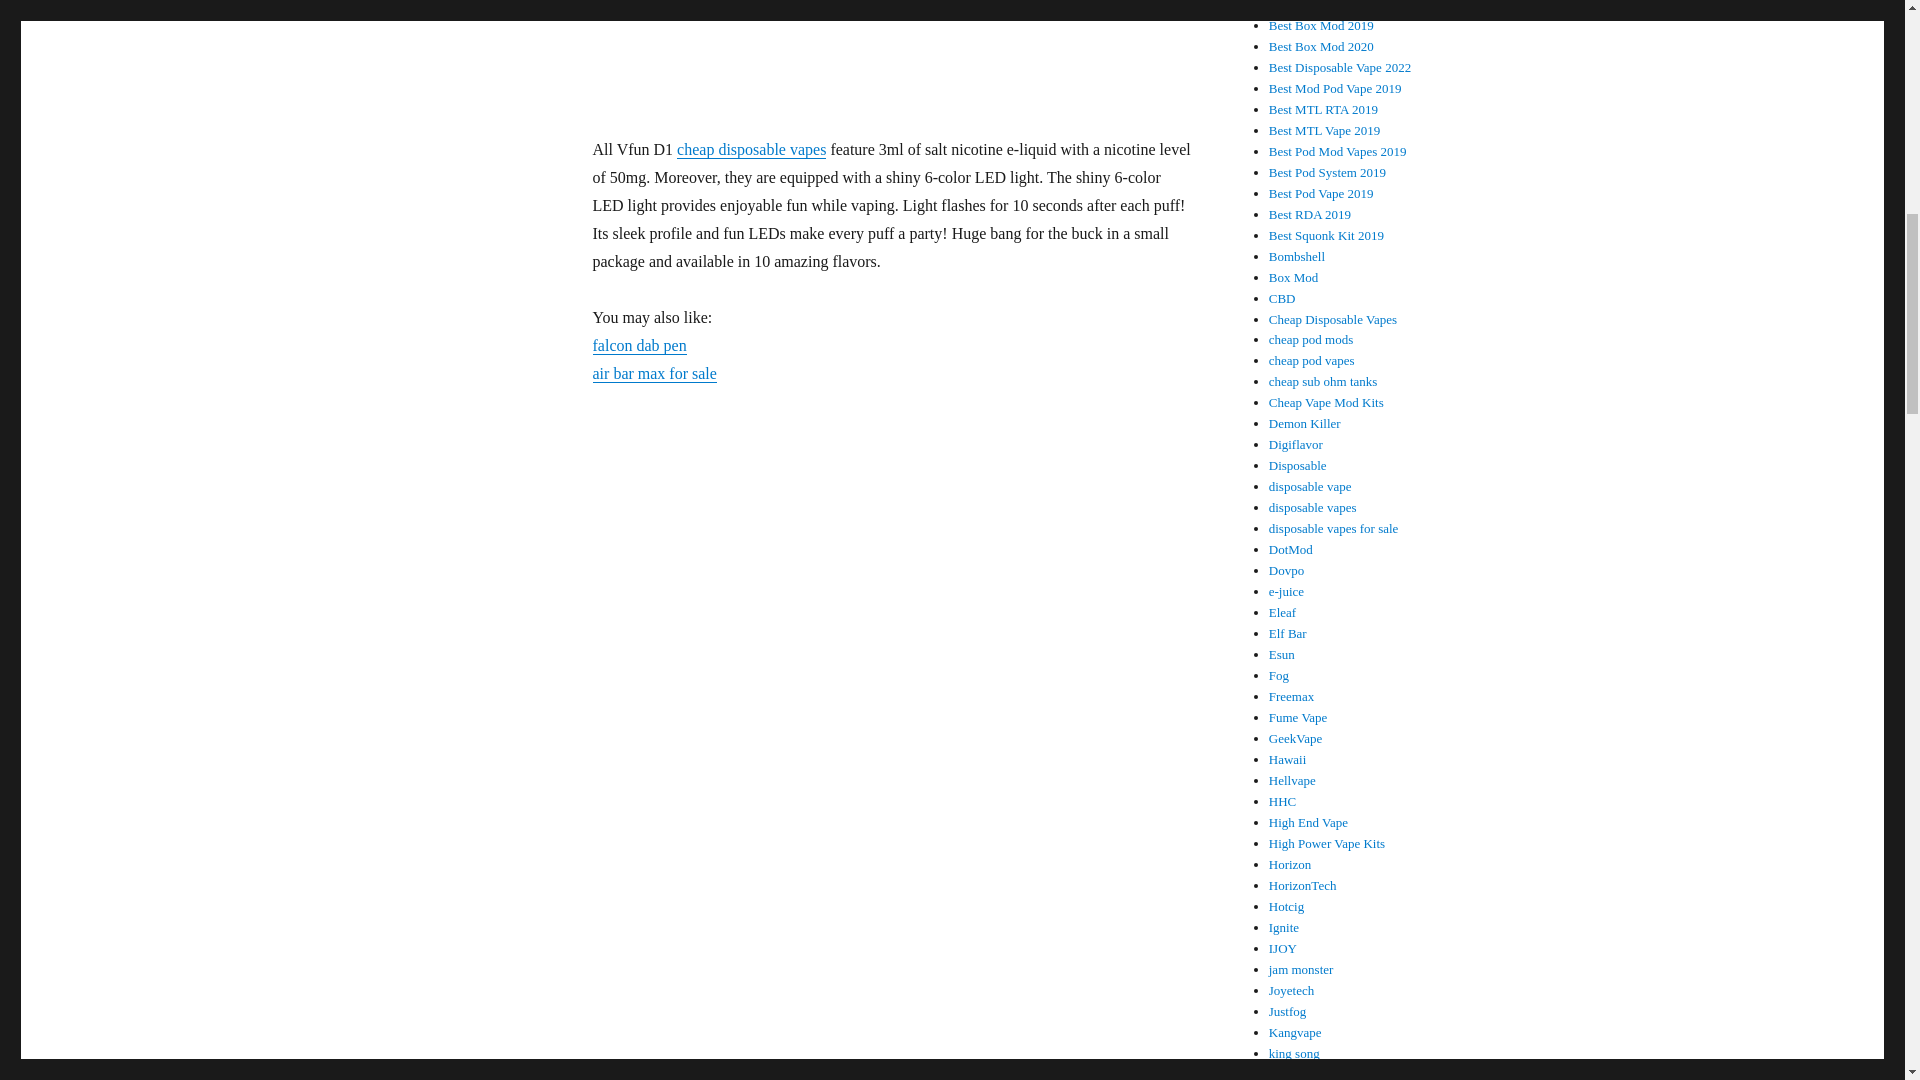 The width and height of the screenshot is (1920, 1080). Describe the element at coordinates (1326, 235) in the screenshot. I see `Best Squonk Kit 2019` at that location.